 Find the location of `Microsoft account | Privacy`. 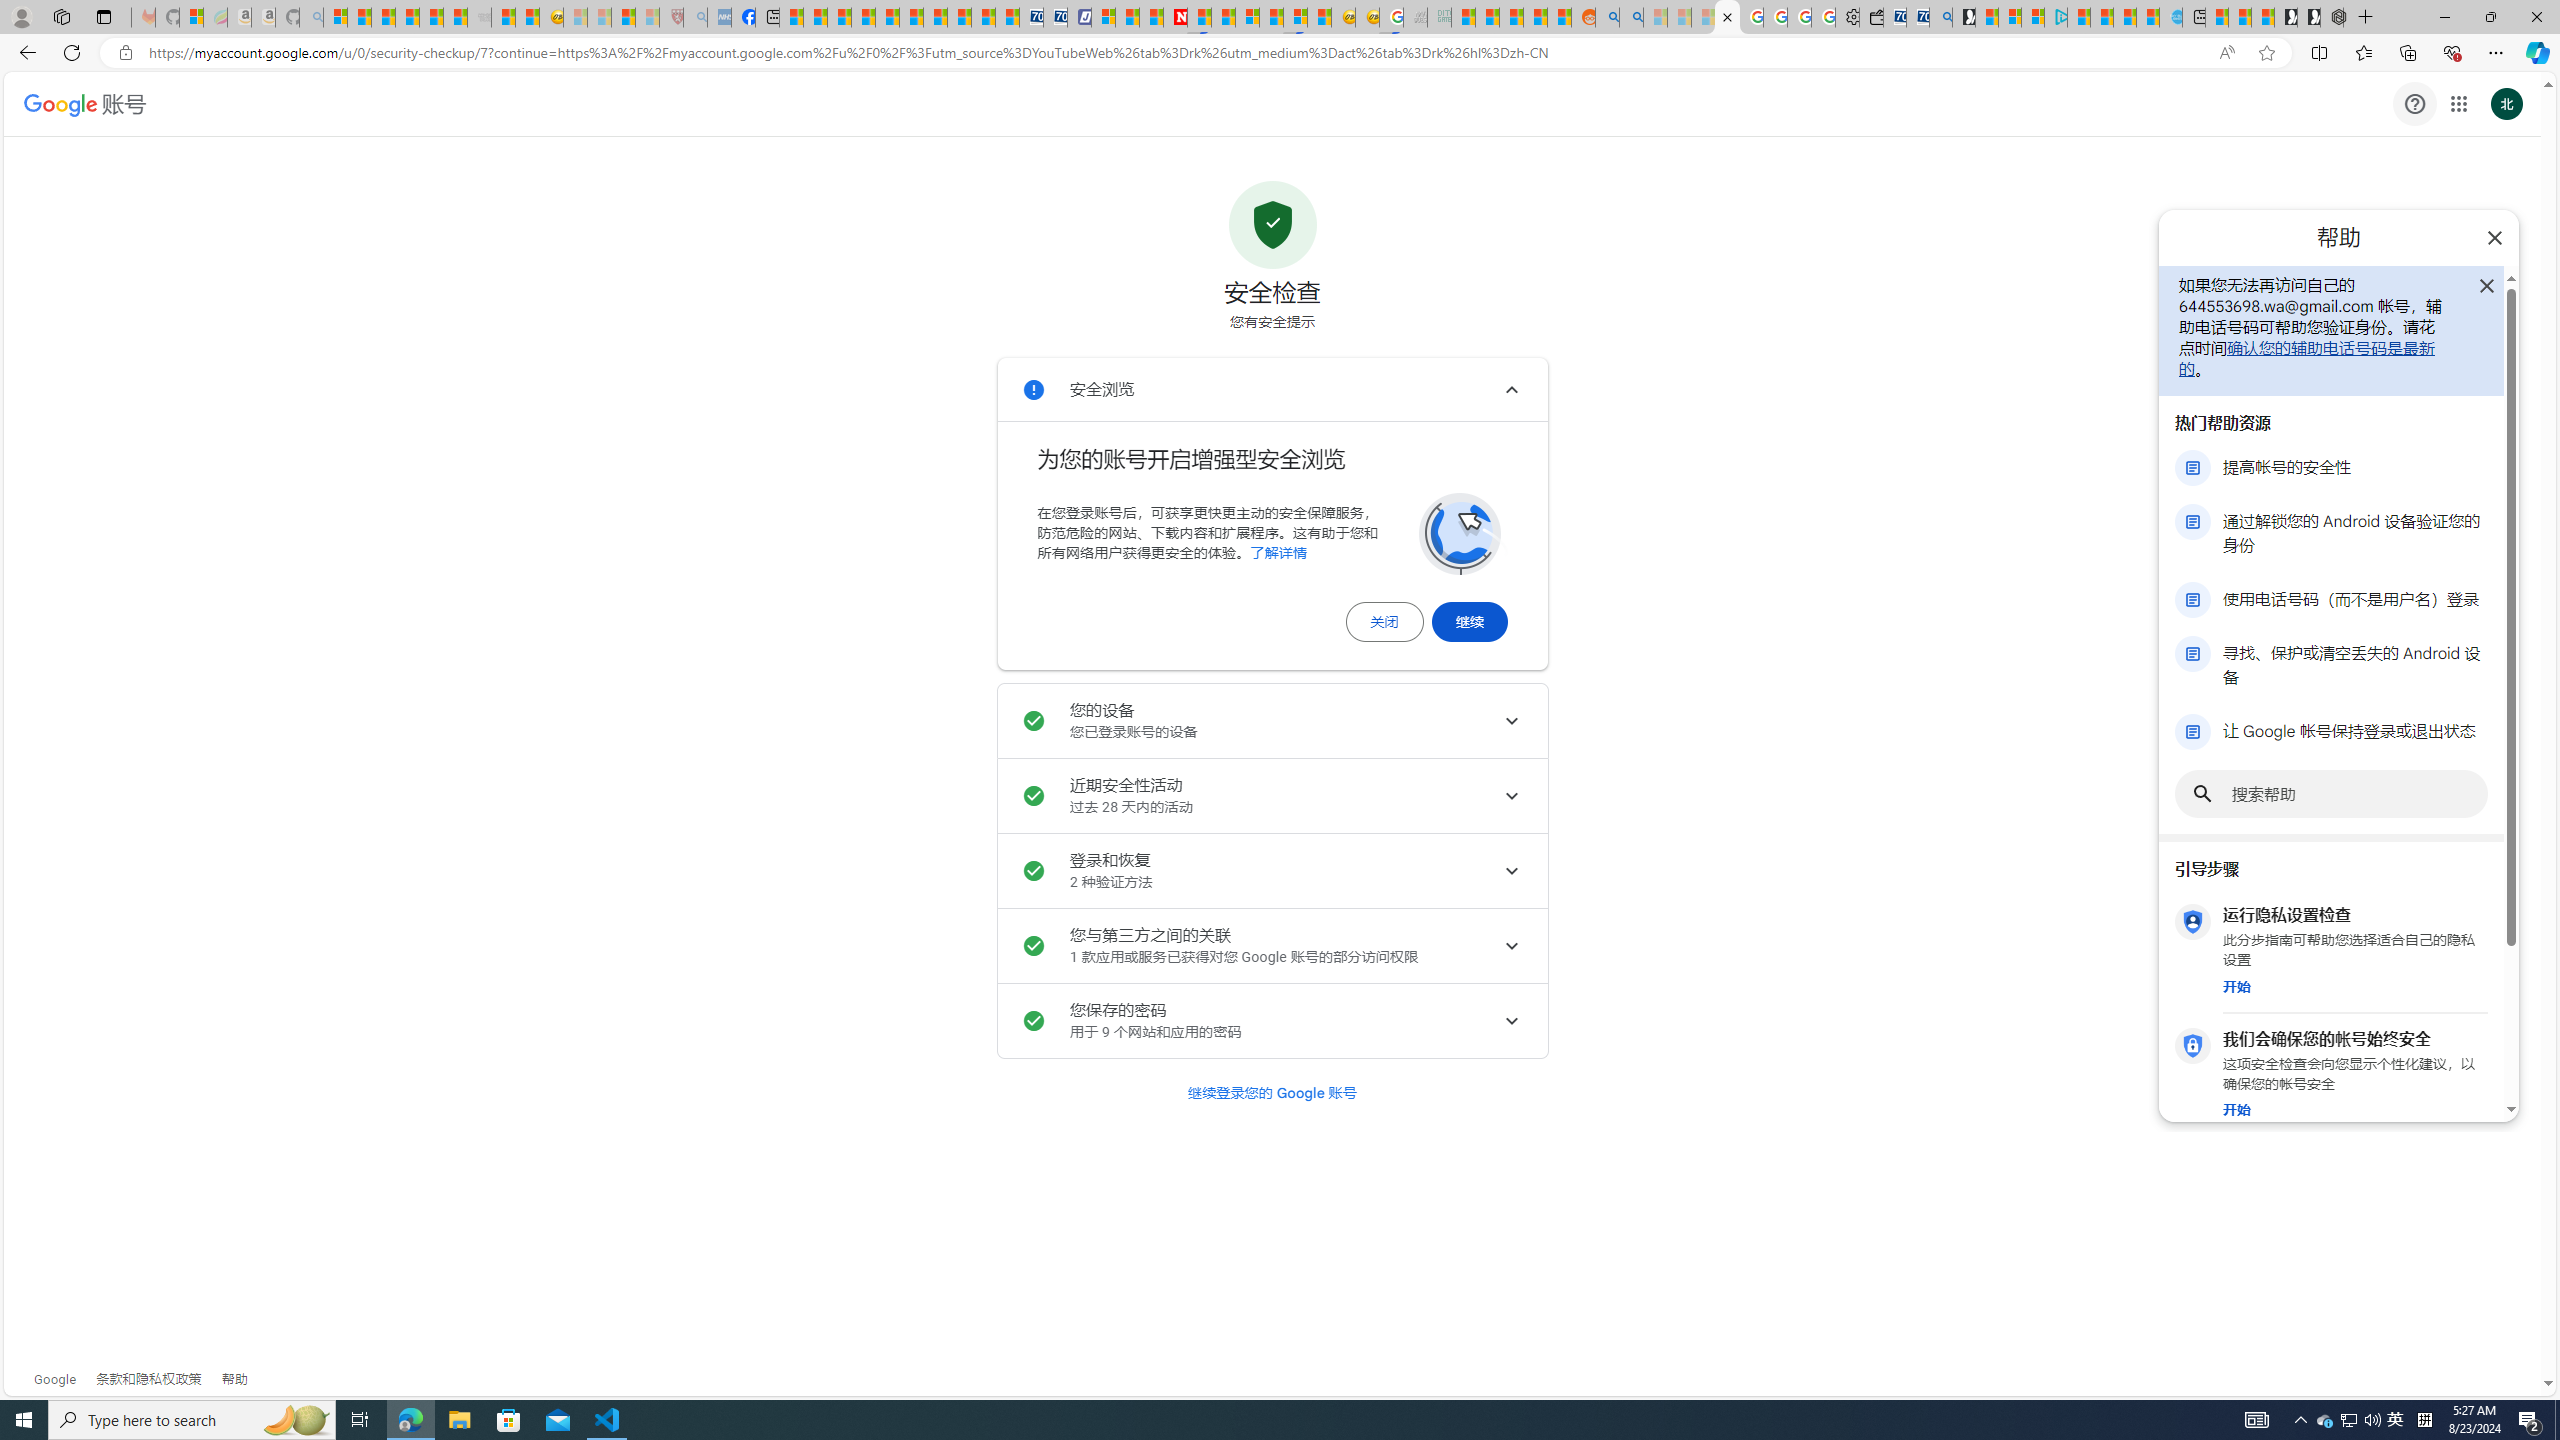

Microsoft account | Privacy is located at coordinates (2032, 17).